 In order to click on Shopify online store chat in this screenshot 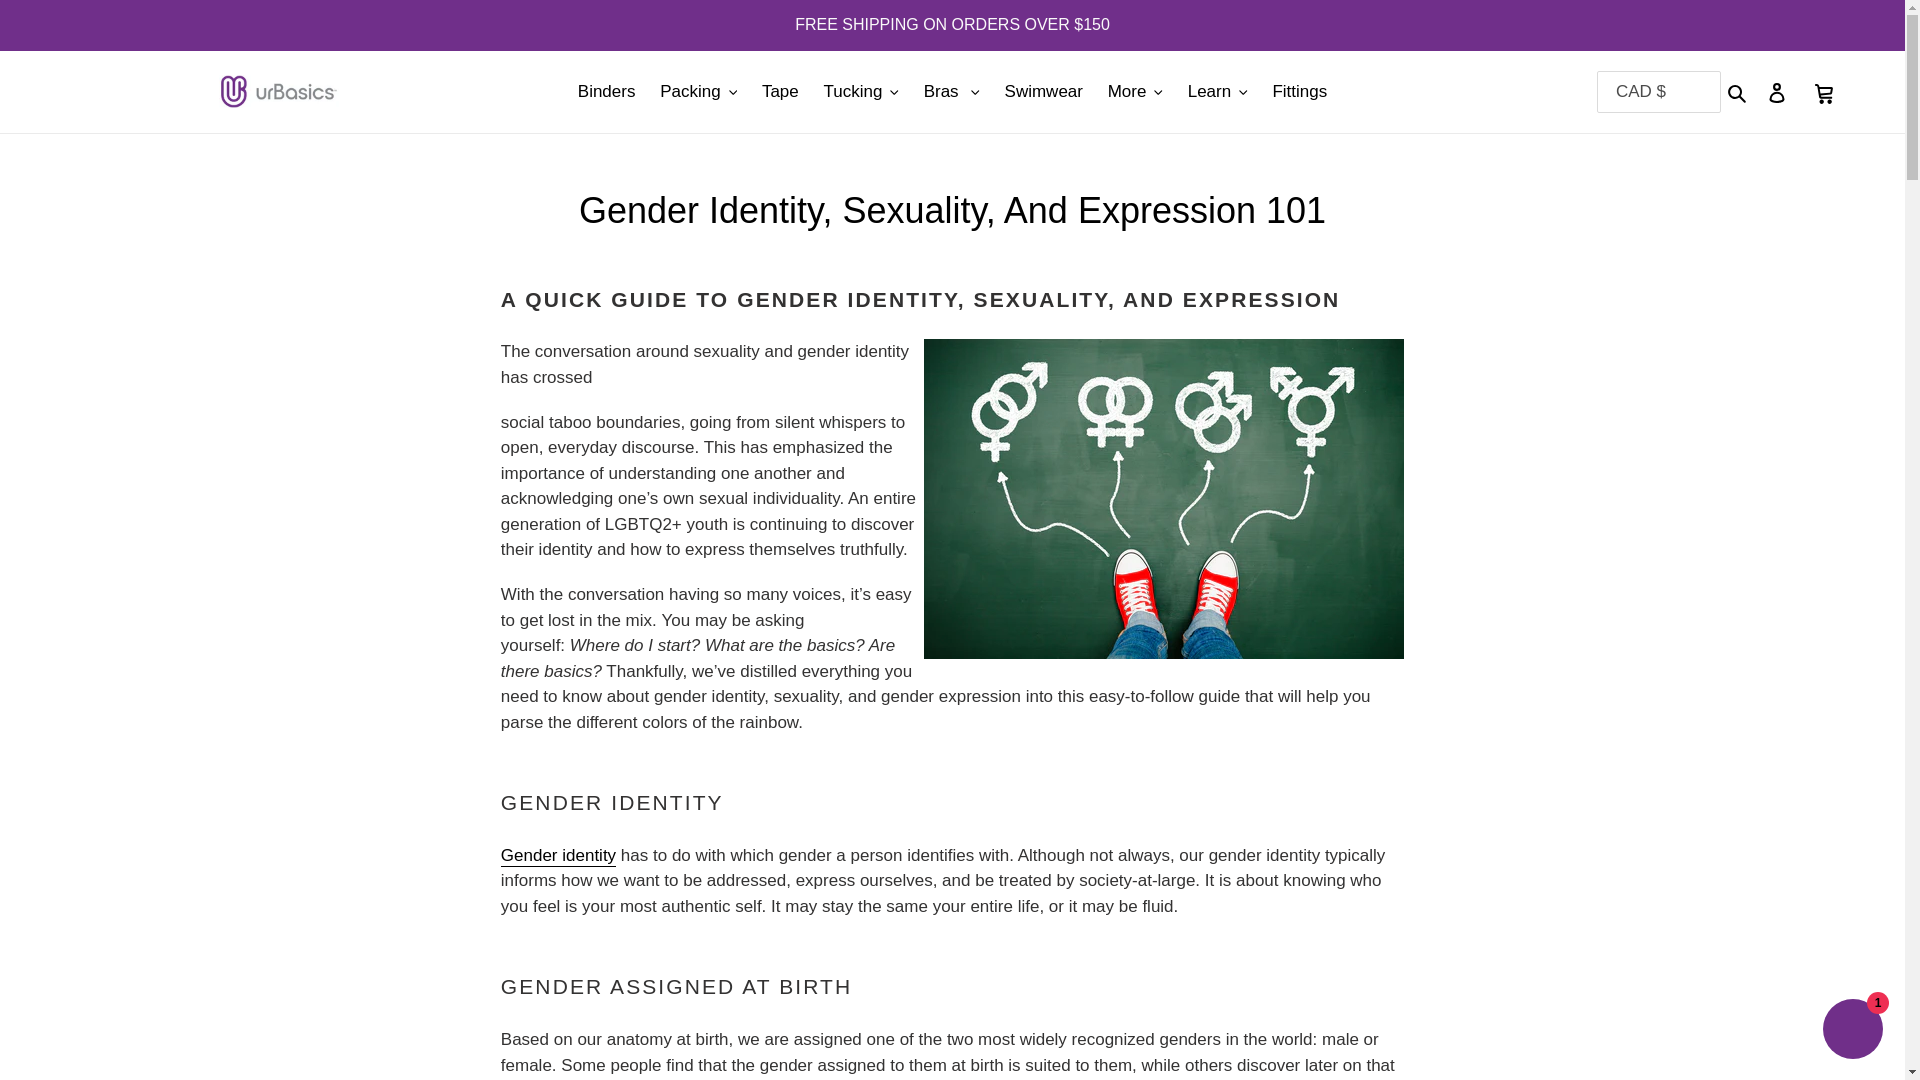, I will do `click(1852, 1031)`.